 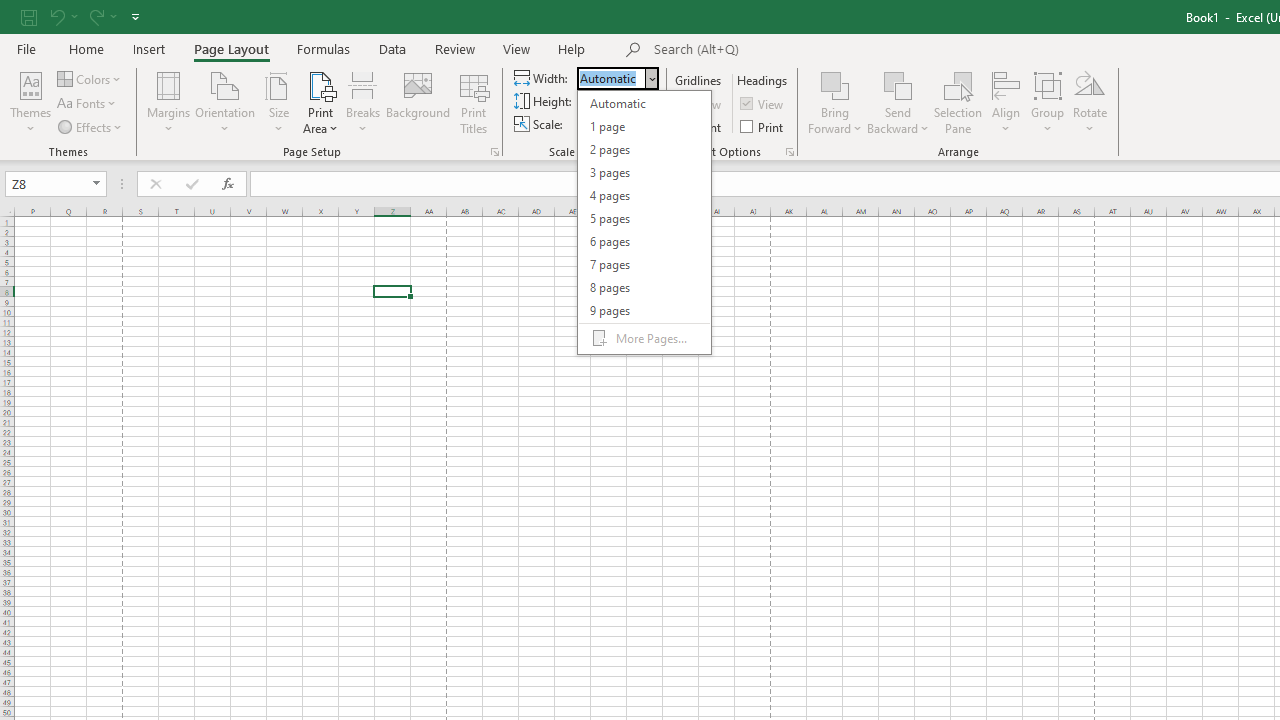 What do you see at coordinates (362, 102) in the screenshot?
I see `Breaks` at bounding box center [362, 102].